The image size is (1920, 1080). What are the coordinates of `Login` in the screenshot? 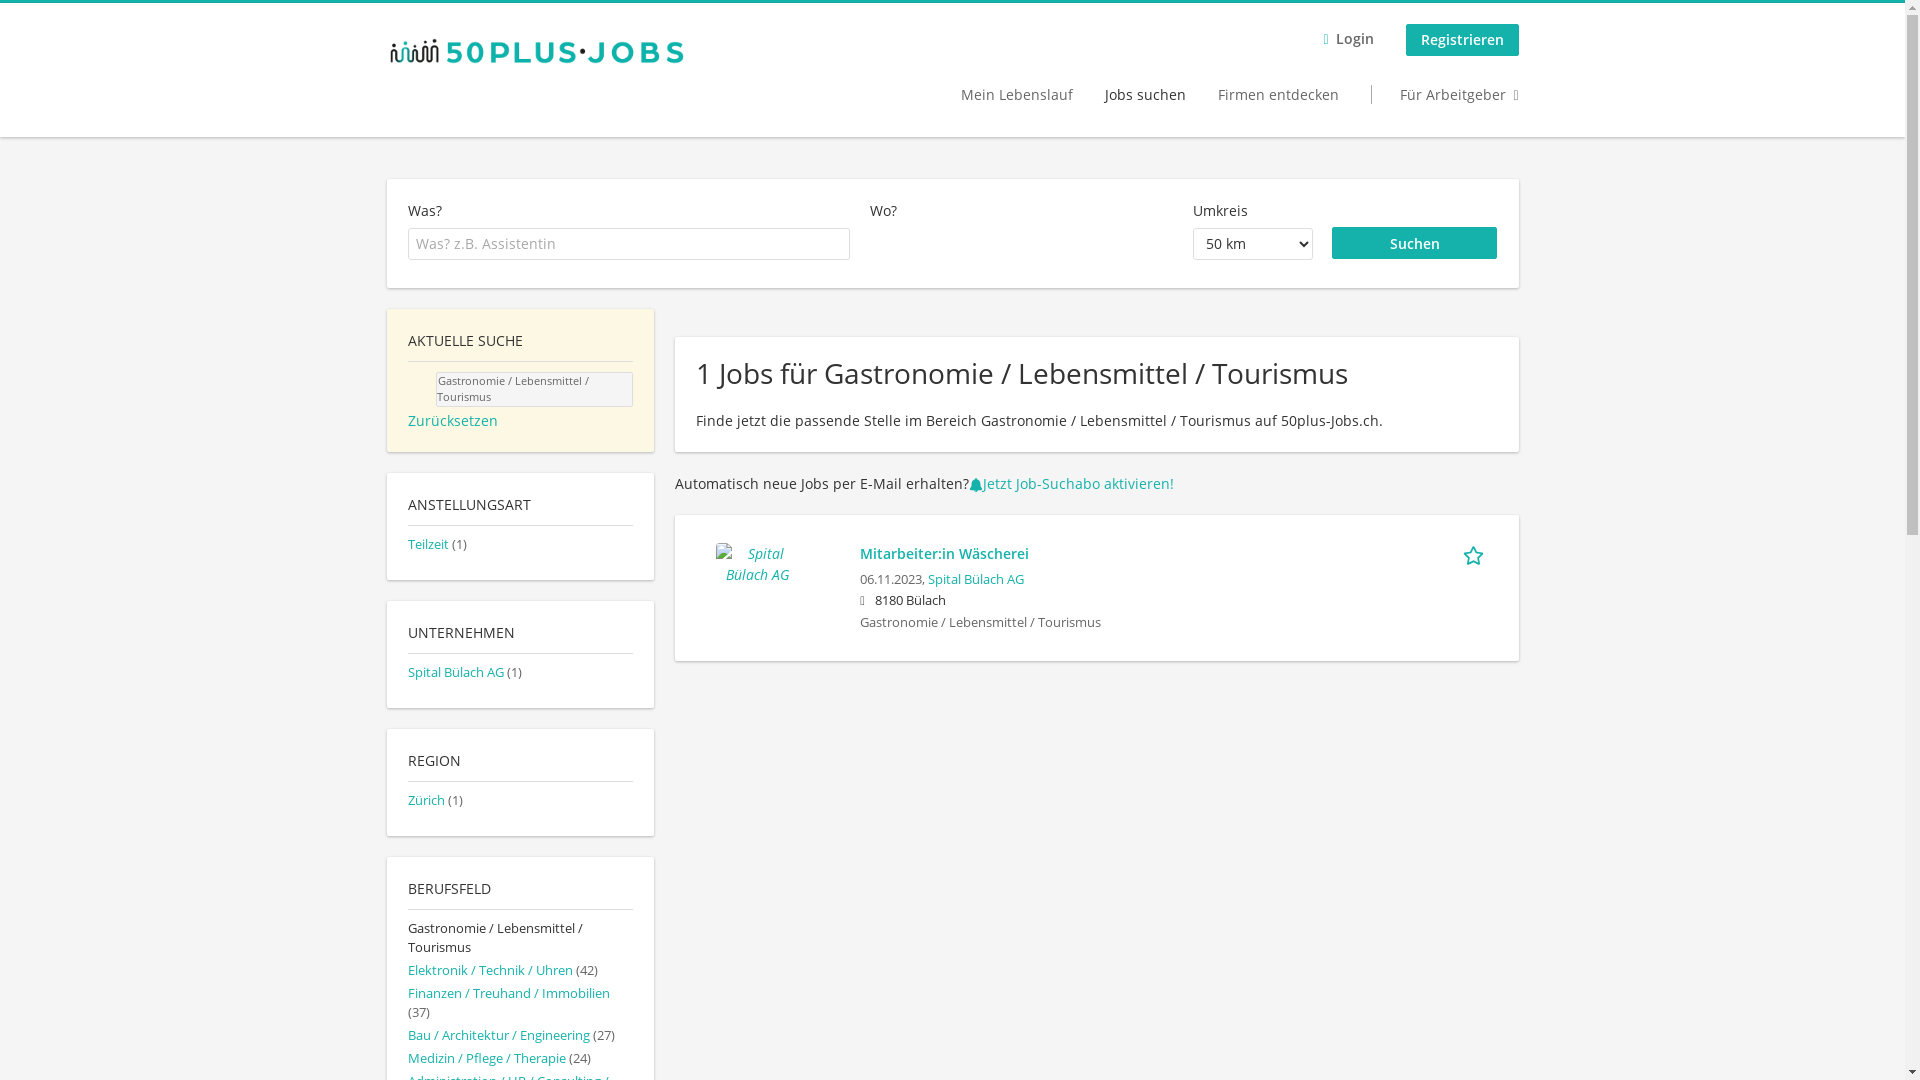 It's located at (1348, 40).